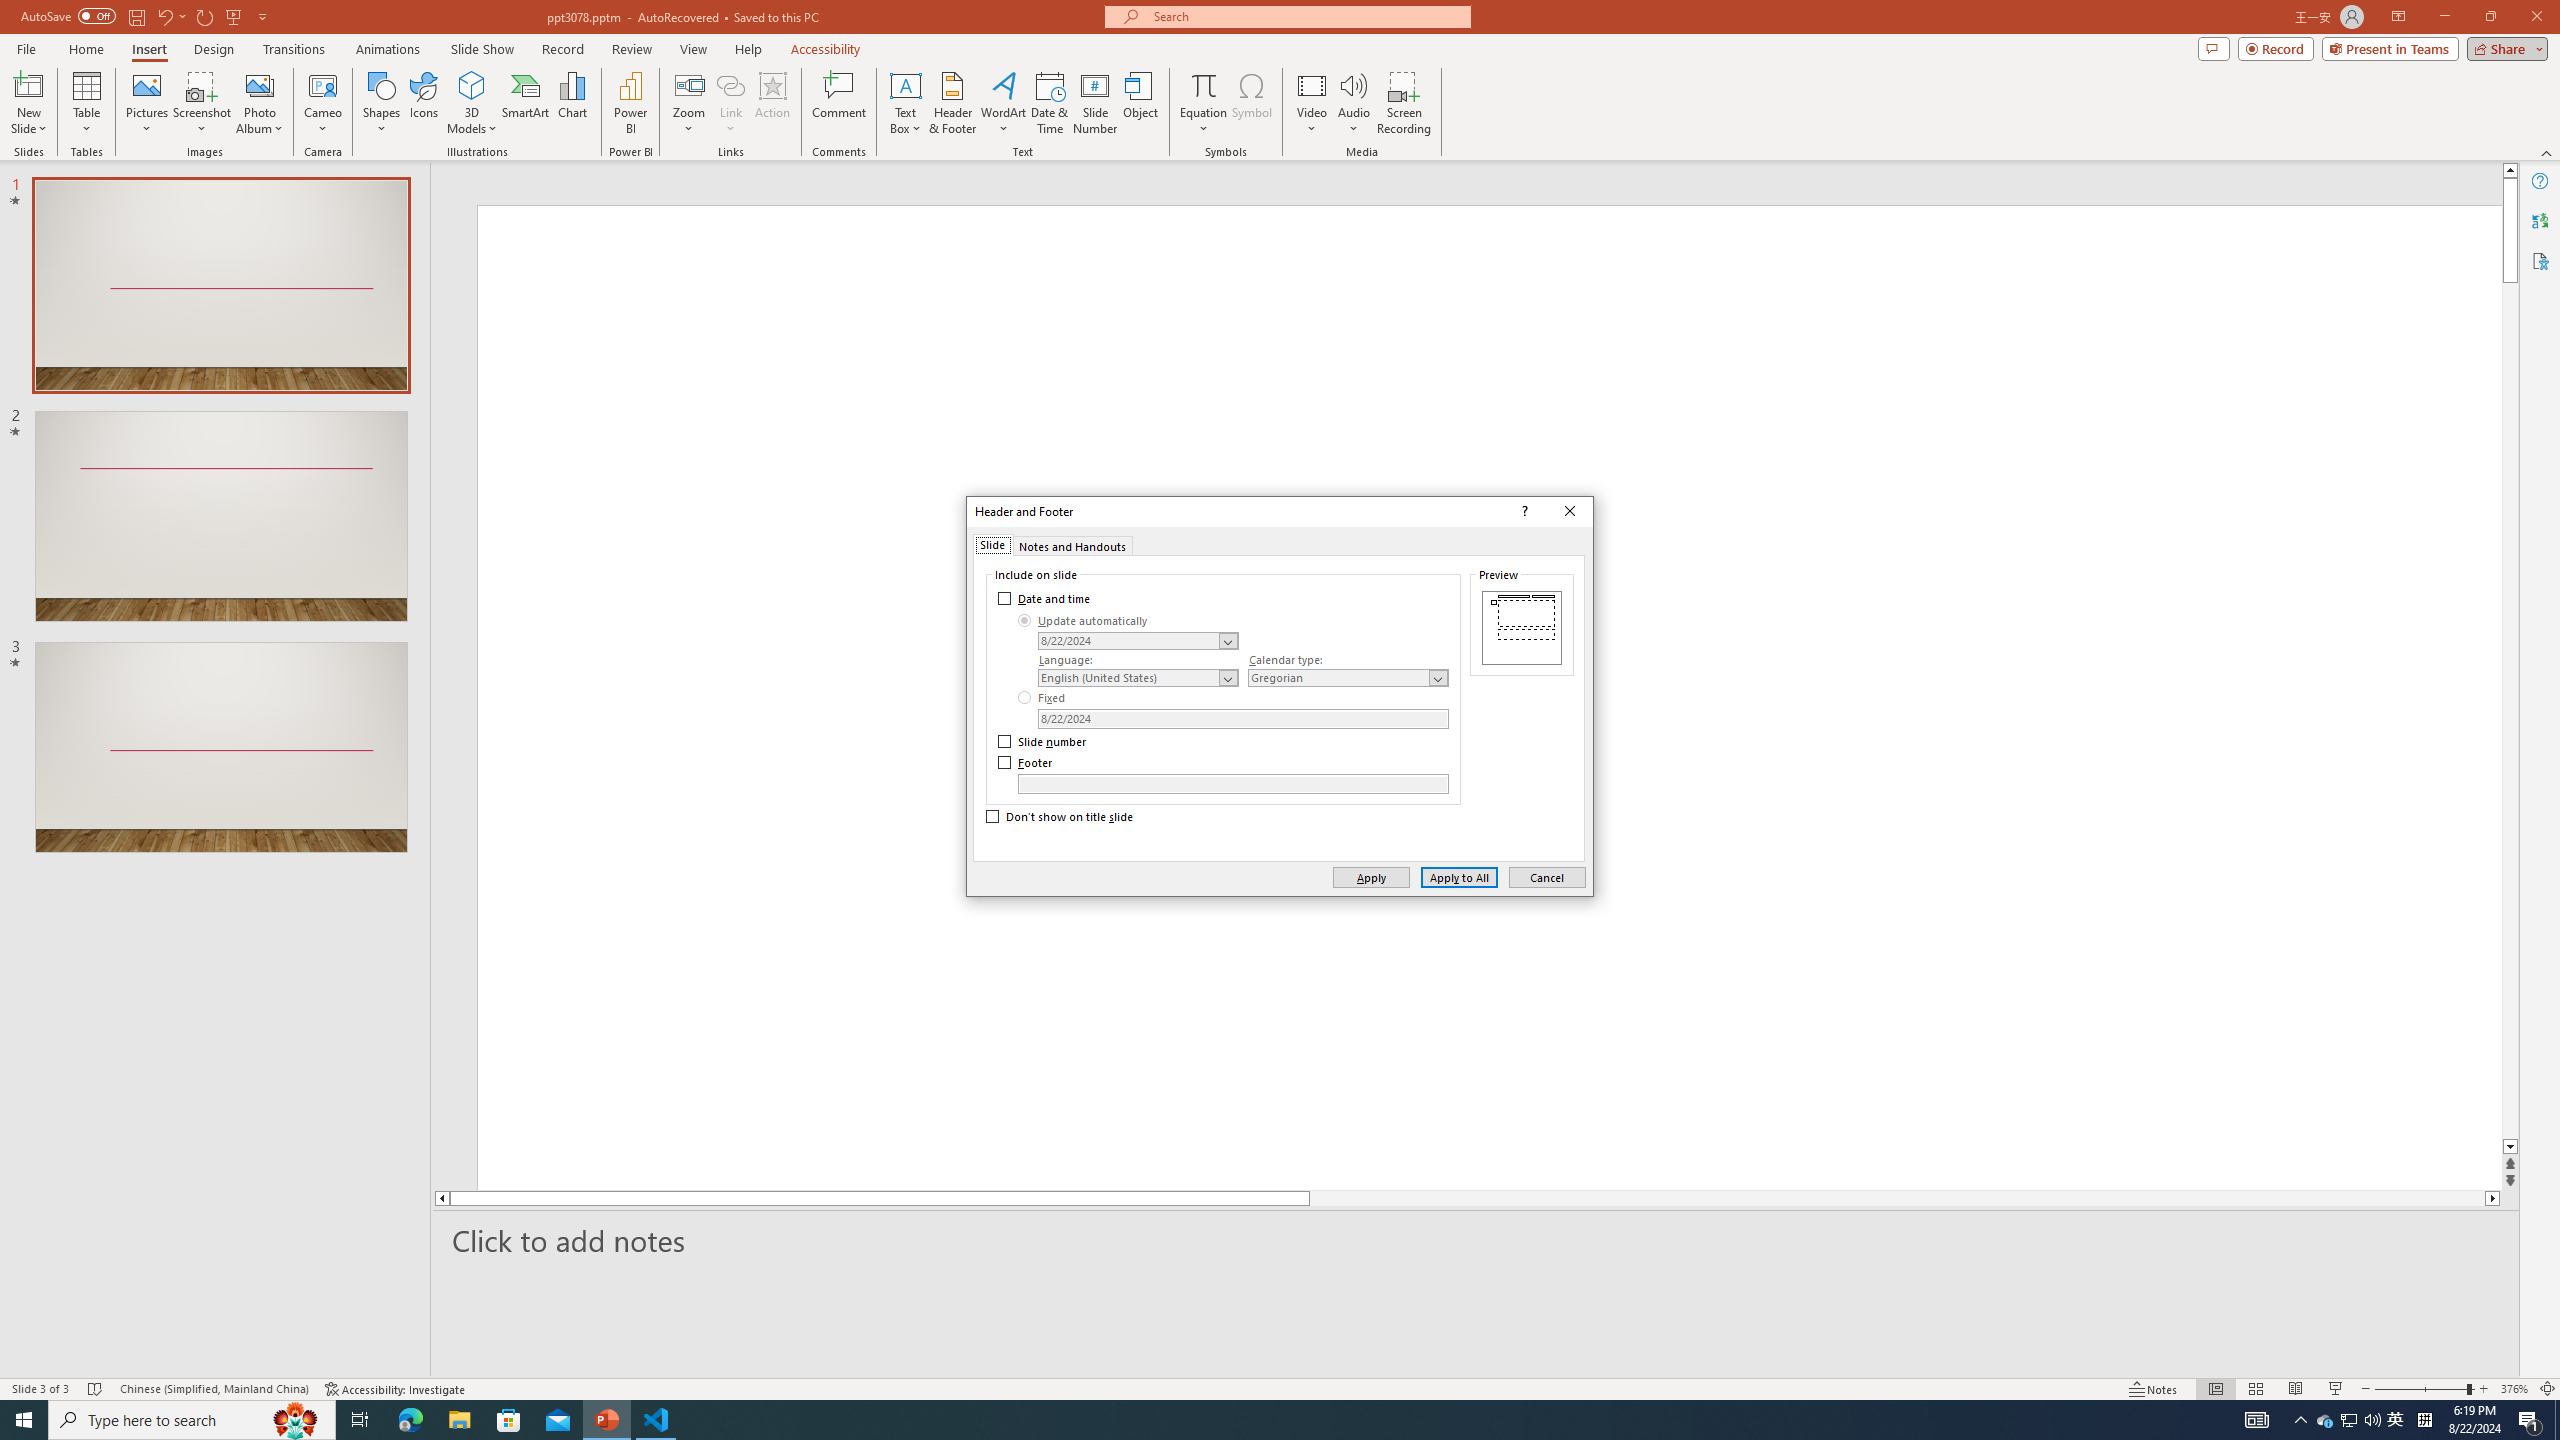 Image resolution: width=2560 pixels, height=1440 pixels. I want to click on Slide number, so click(1043, 742).